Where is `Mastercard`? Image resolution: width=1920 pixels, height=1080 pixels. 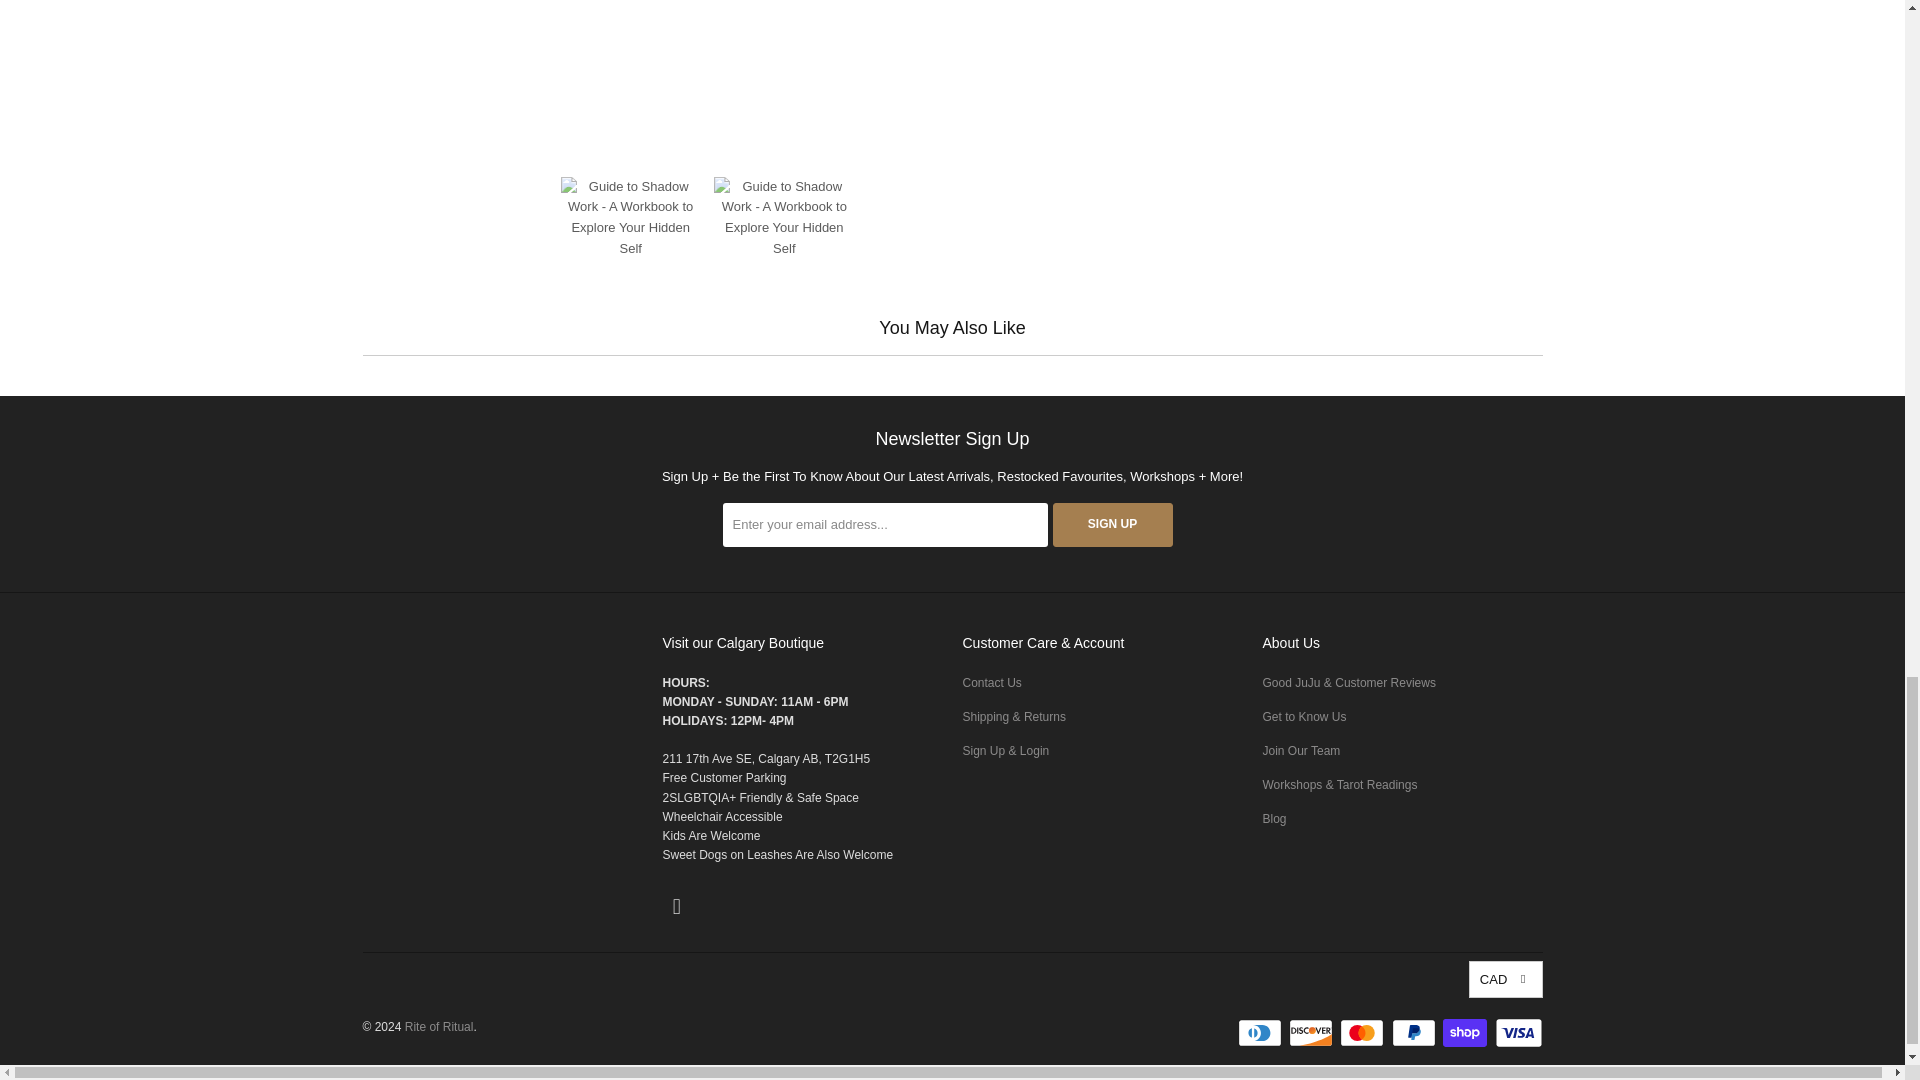 Mastercard is located at coordinates (1364, 1032).